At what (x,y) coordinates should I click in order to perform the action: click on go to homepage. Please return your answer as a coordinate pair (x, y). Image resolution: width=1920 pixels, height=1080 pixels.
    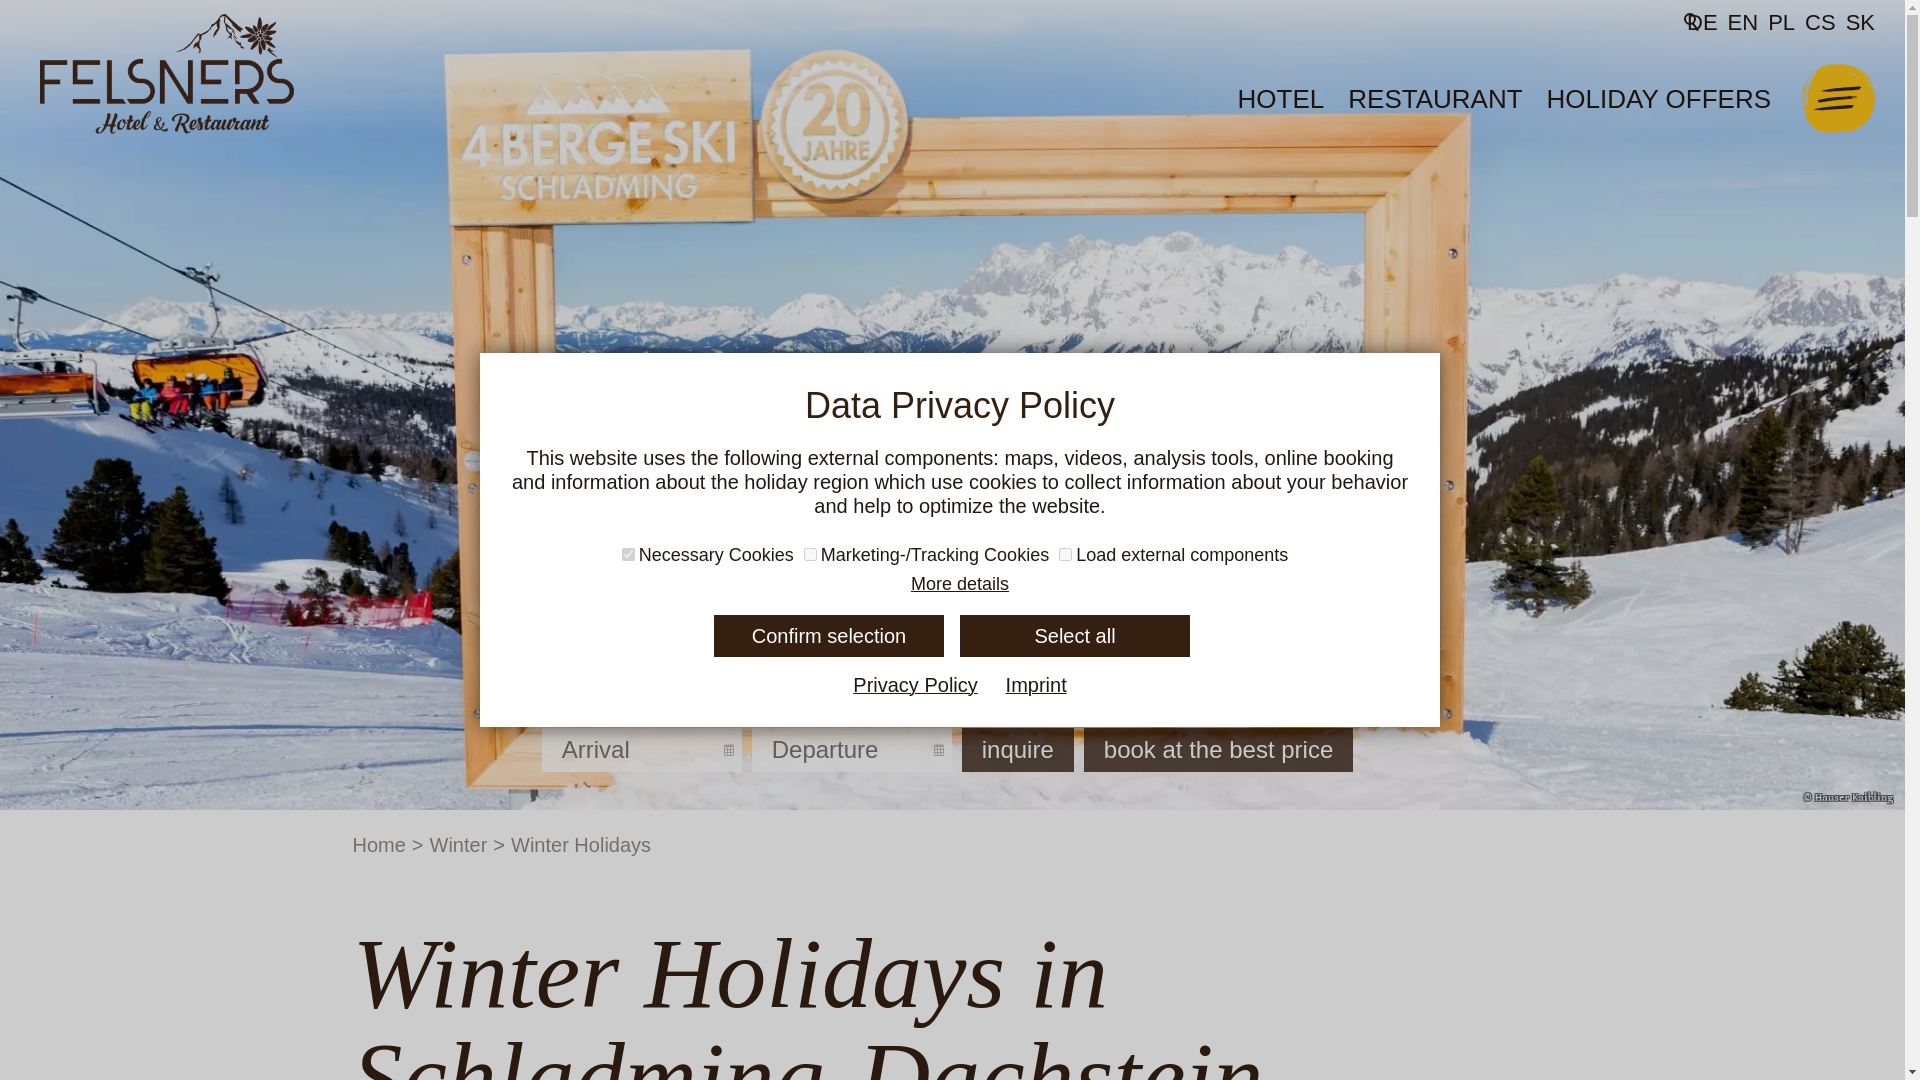
    Looking at the image, I should click on (166, 74).